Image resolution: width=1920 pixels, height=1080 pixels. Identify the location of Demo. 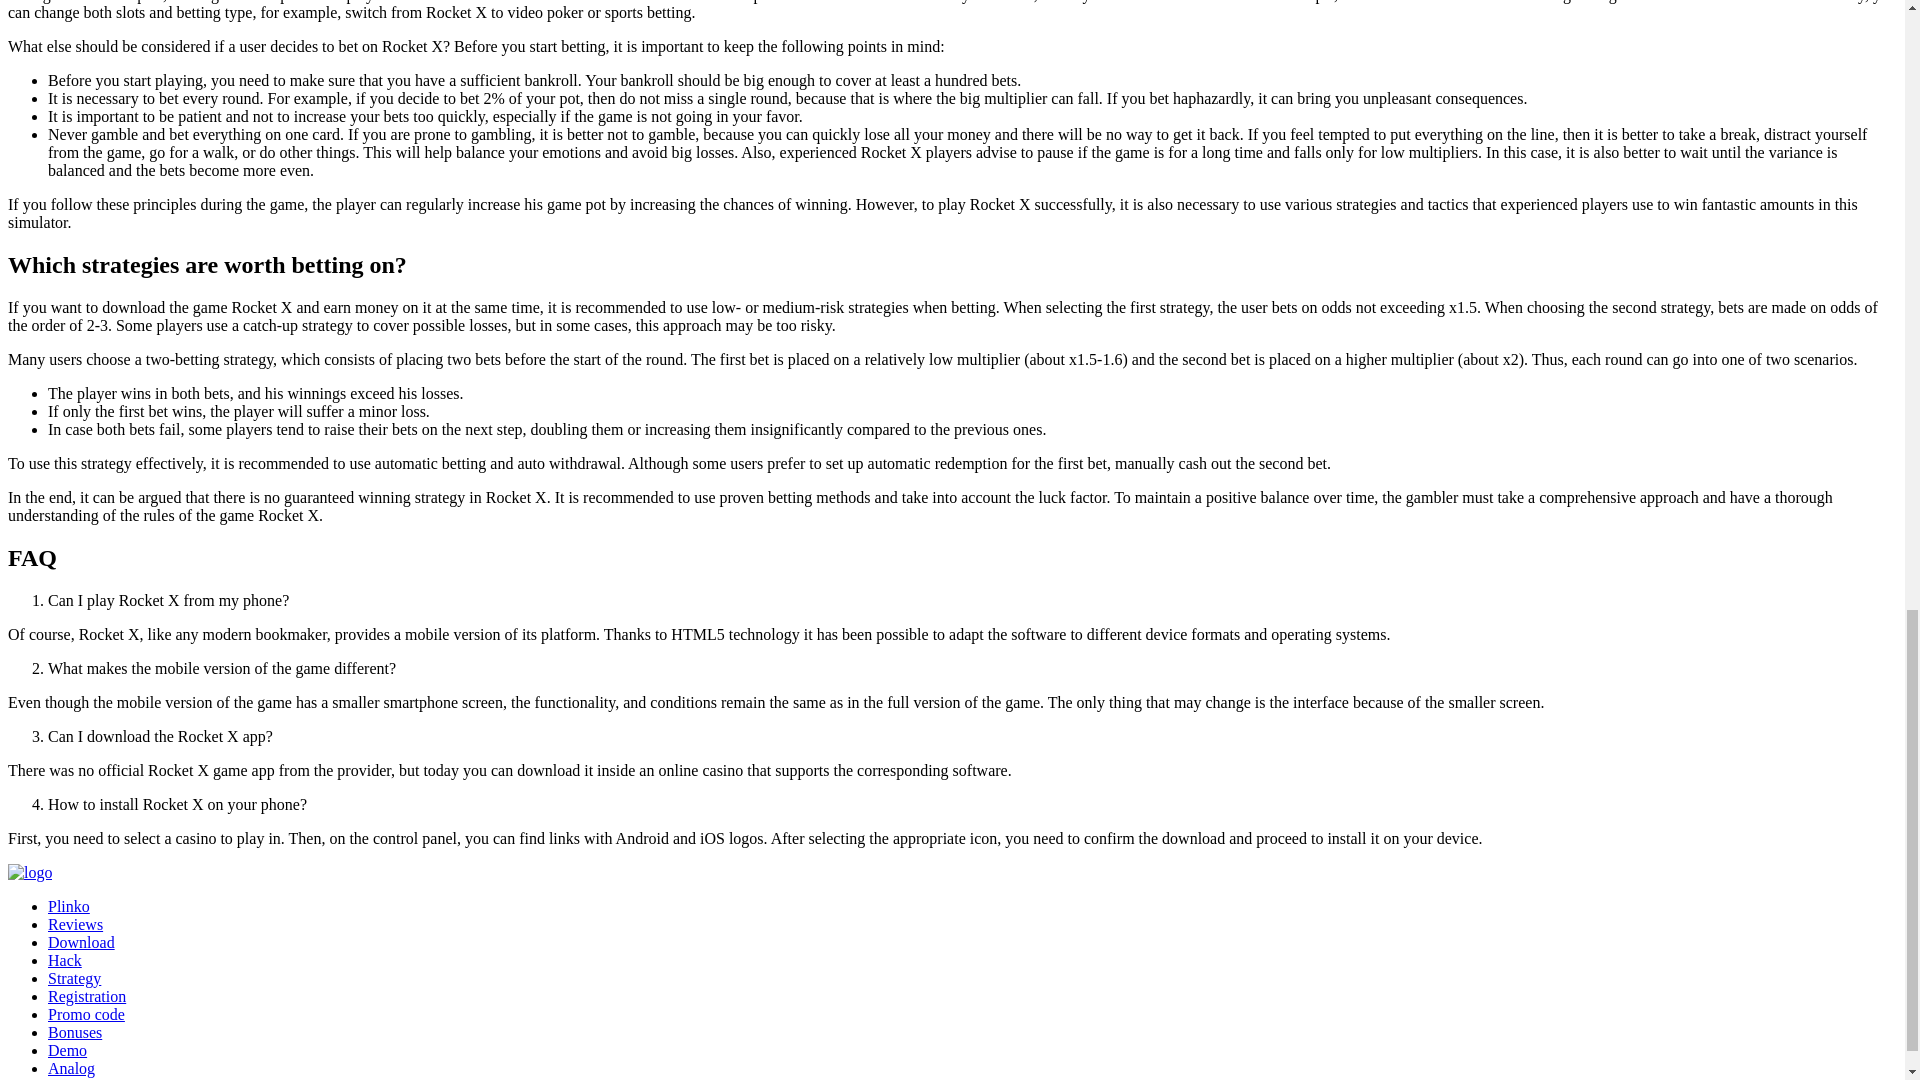
(67, 1050).